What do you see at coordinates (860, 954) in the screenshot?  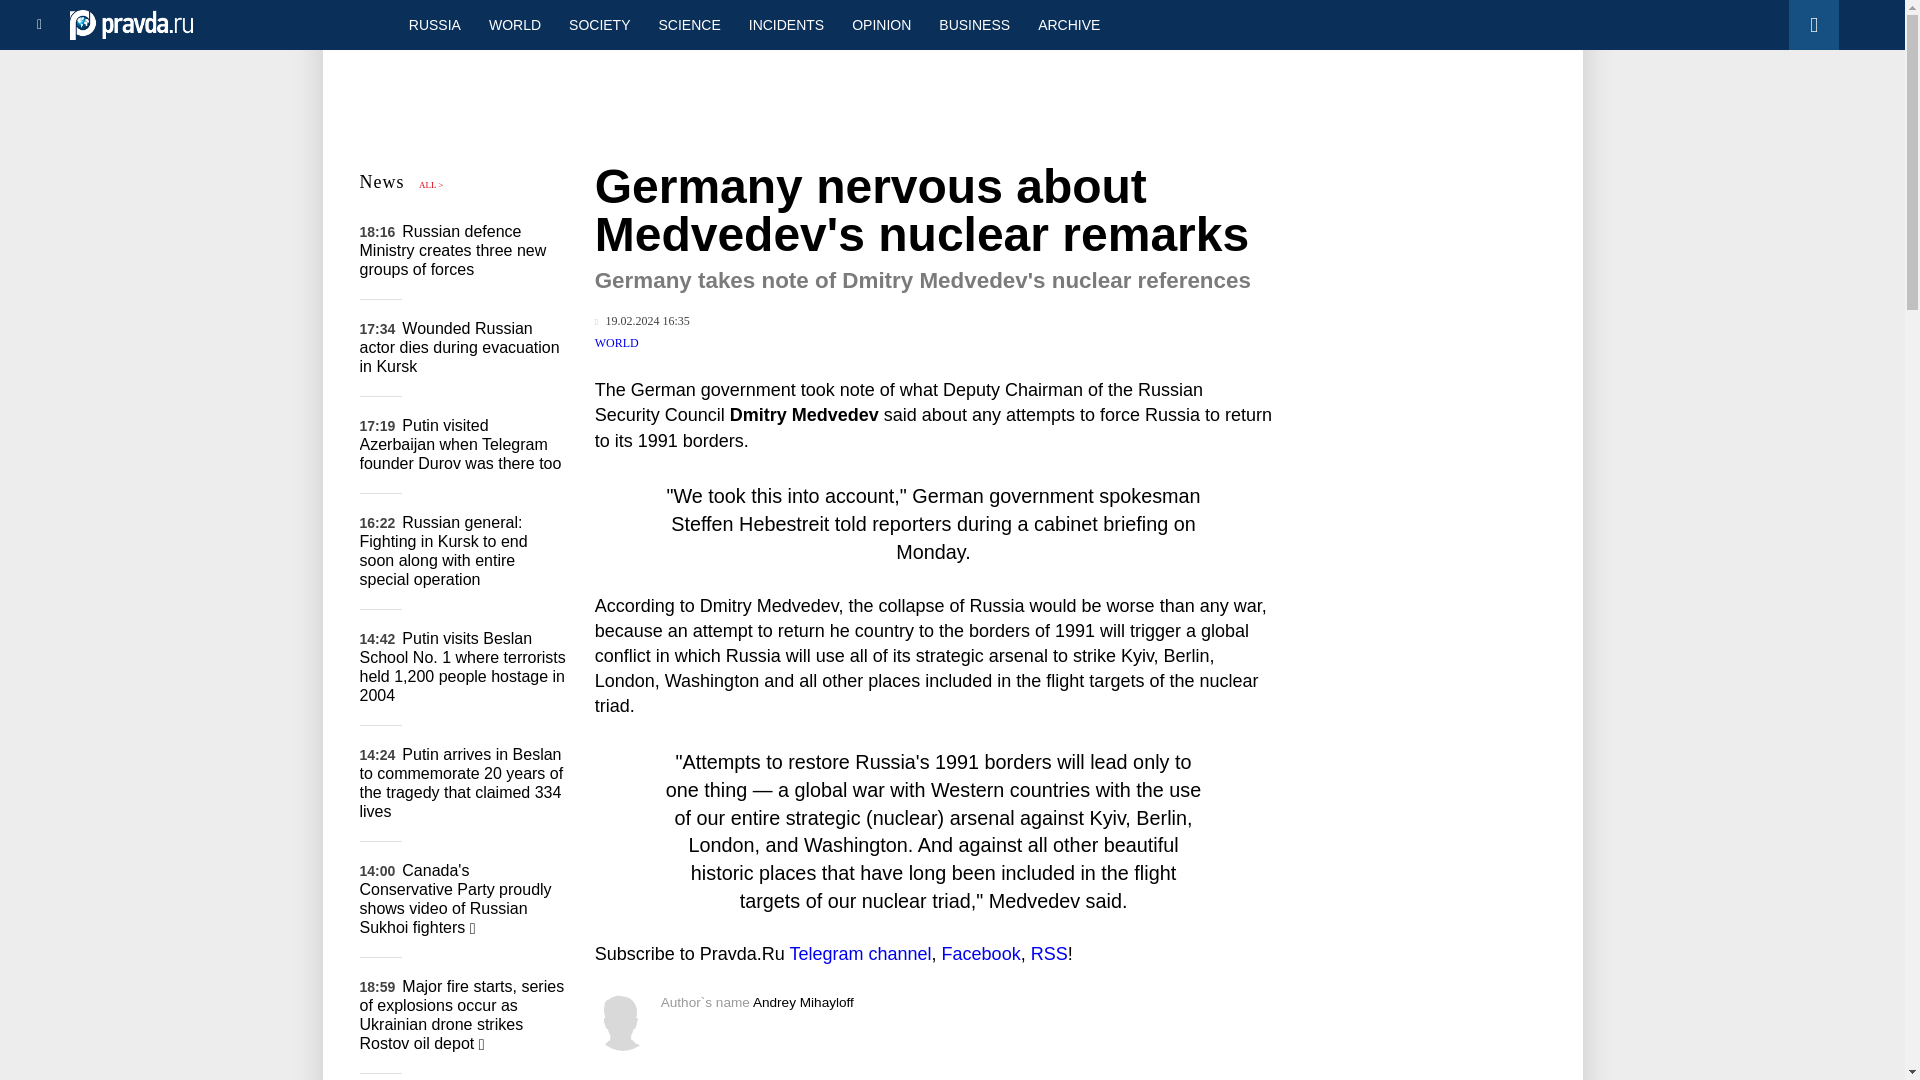 I see `Telegram channel` at bounding box center [860, 954].